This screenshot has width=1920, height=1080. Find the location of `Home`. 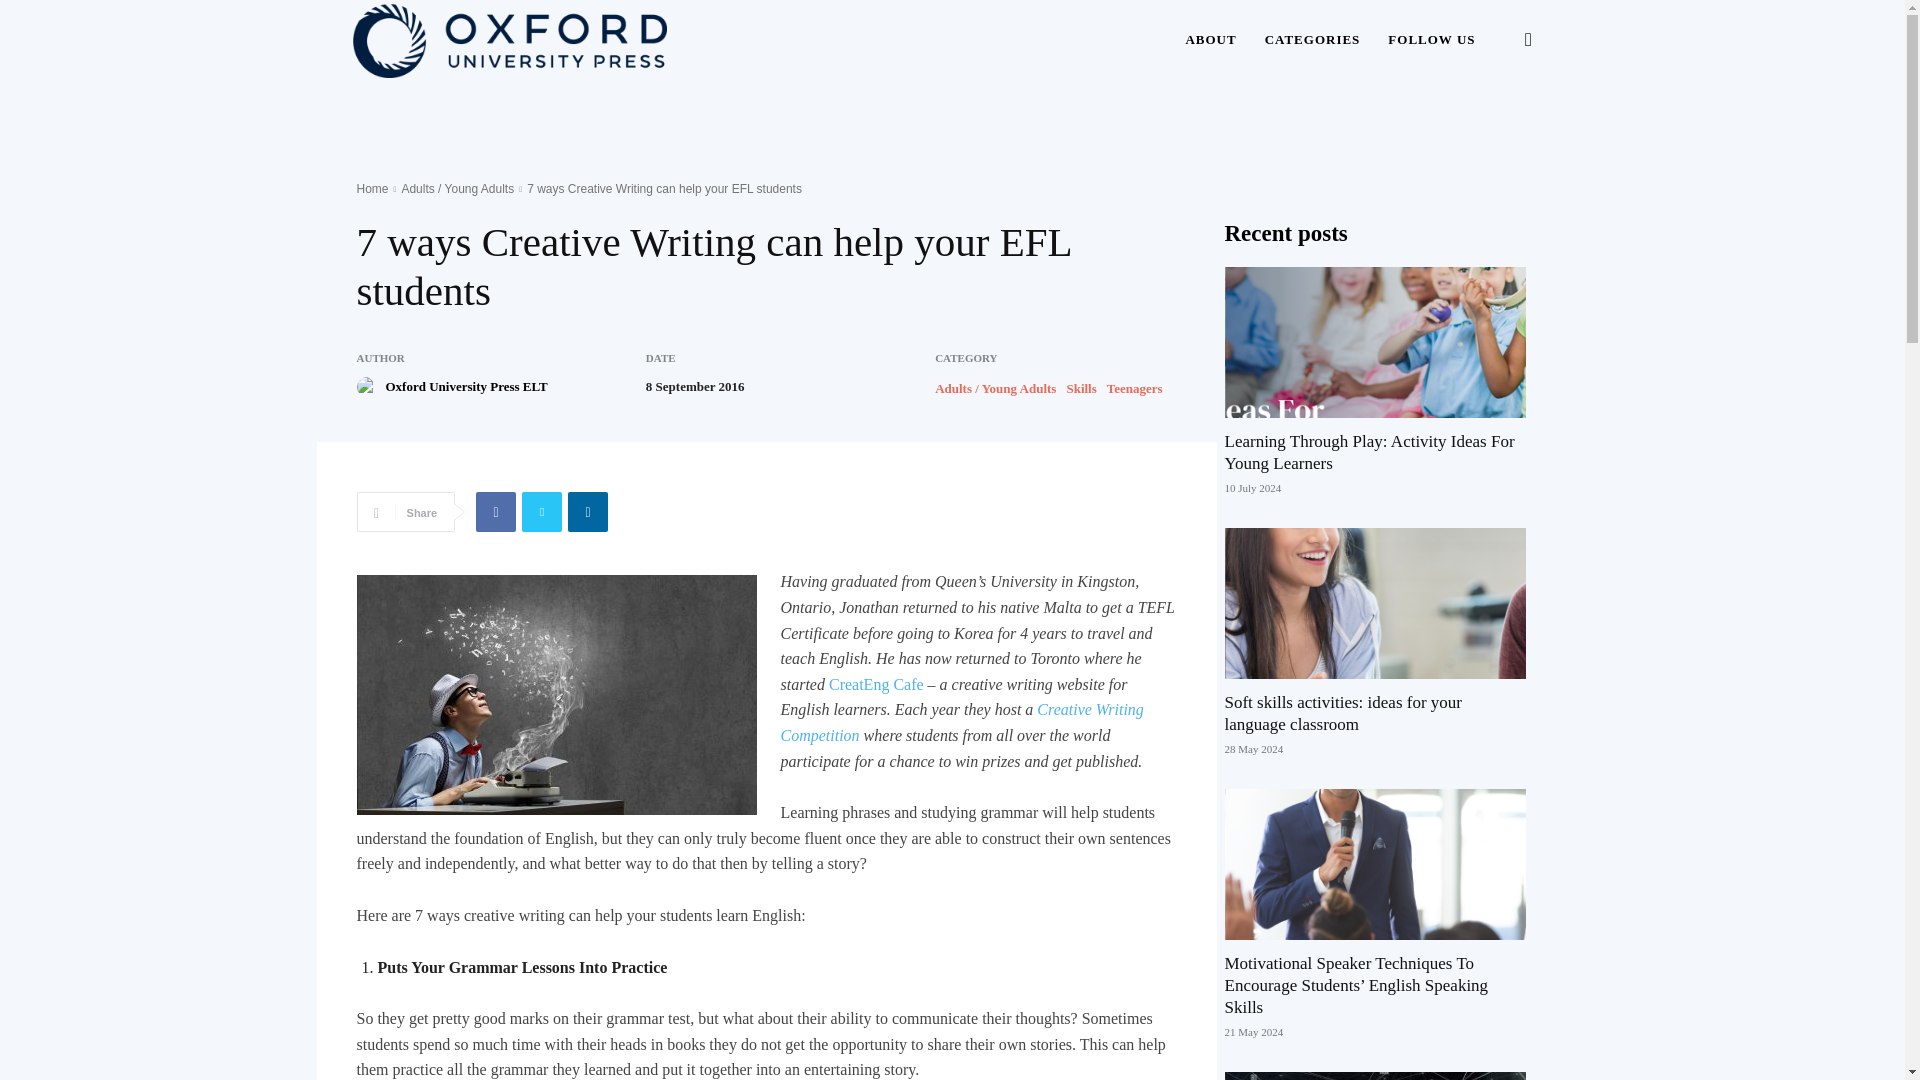

Home is located at coordinates (371, 188).